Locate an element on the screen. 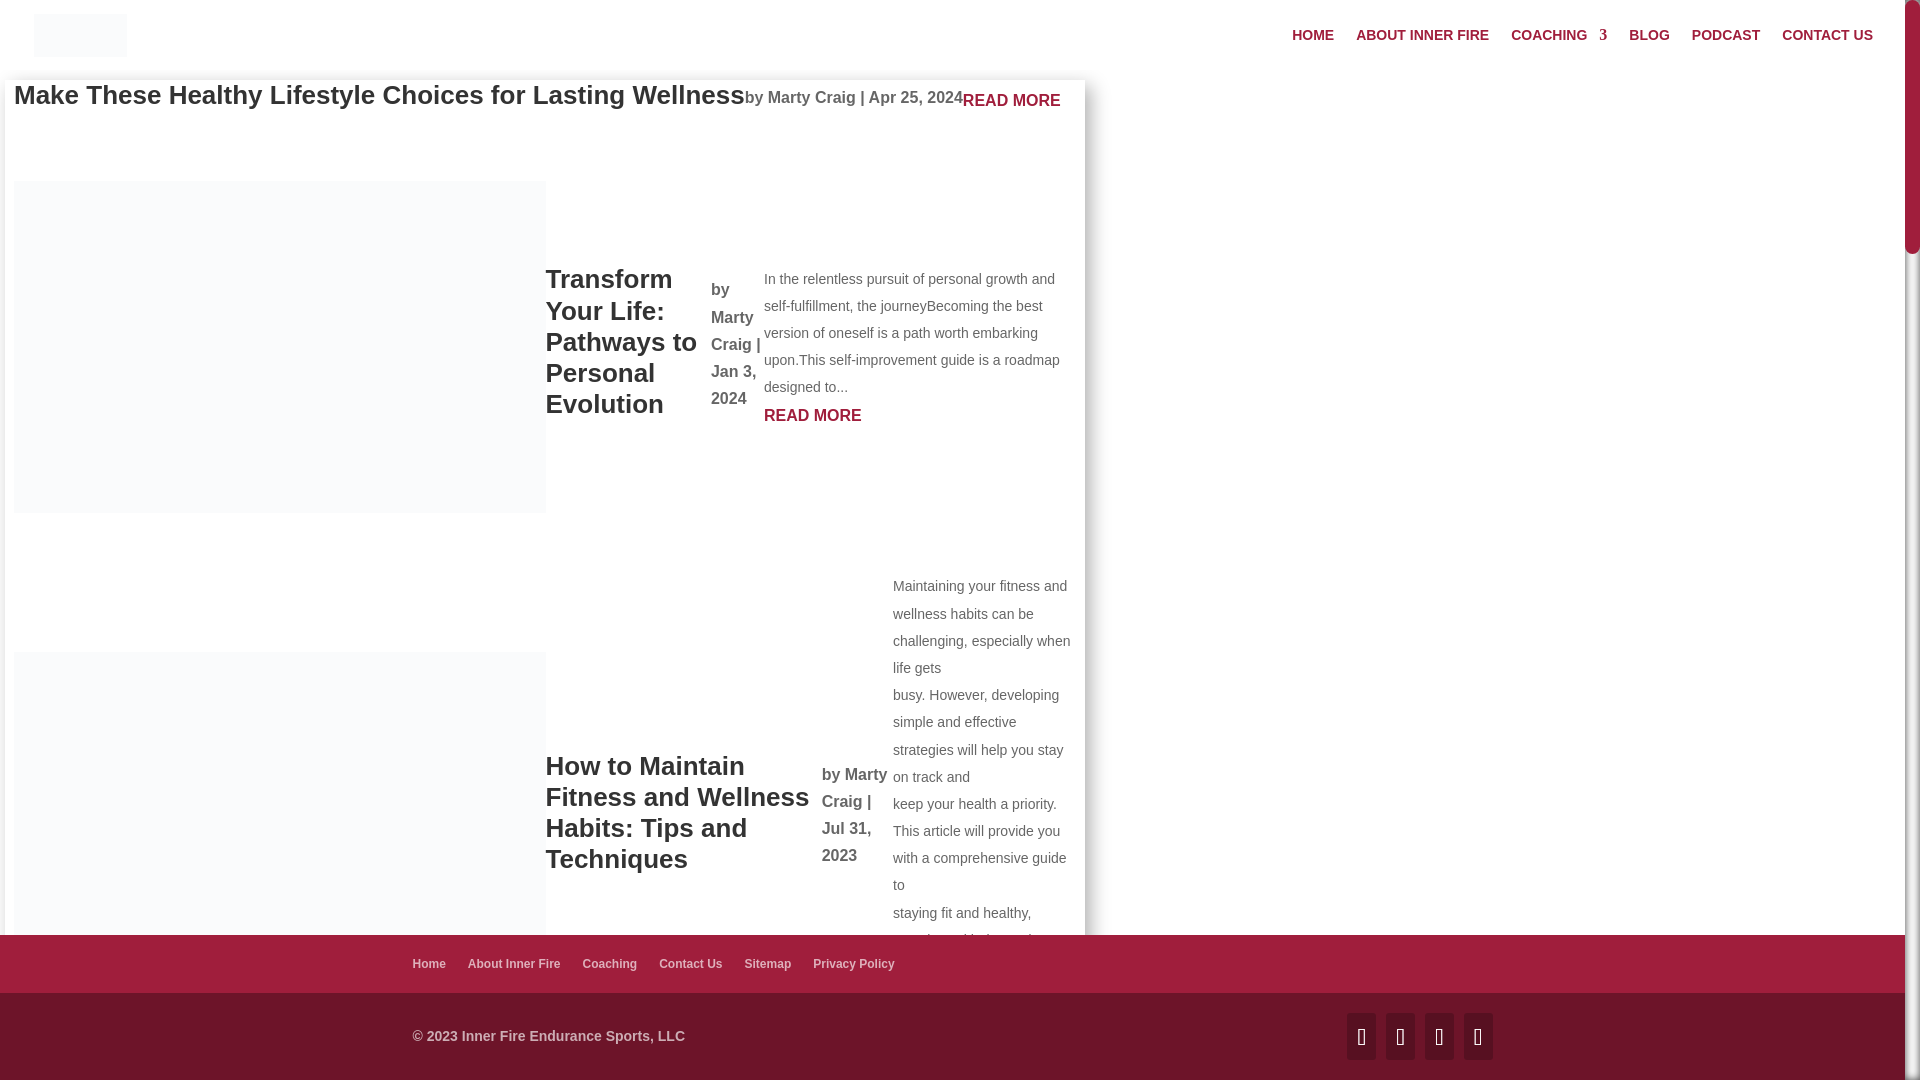  CONTACT US is located at coordinates (1827, 49).